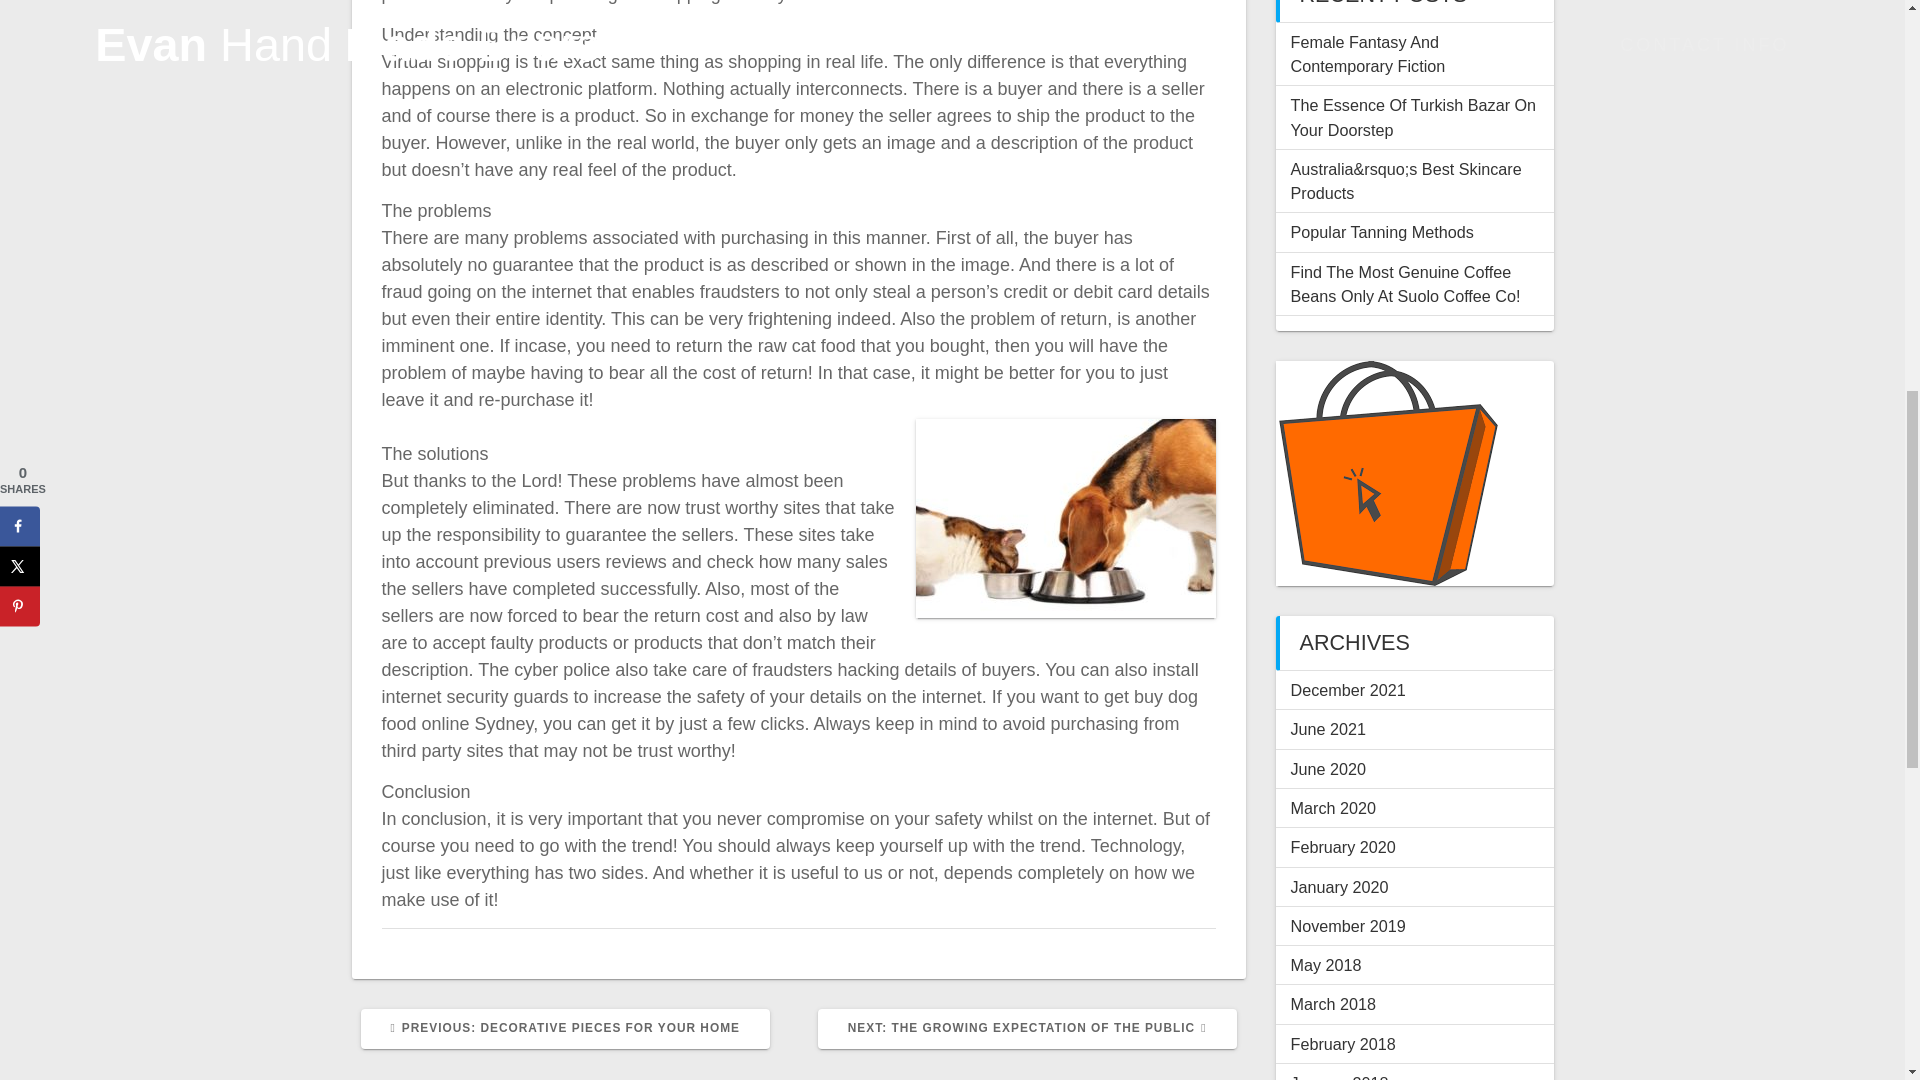 Image resolution: width=1920 pixels, height=1080 pixels. Describe the element at coordinates (1342, 847) in the screenshot. I see `The Essence Of Turkish Bazar On Your Doorstep` at that location.